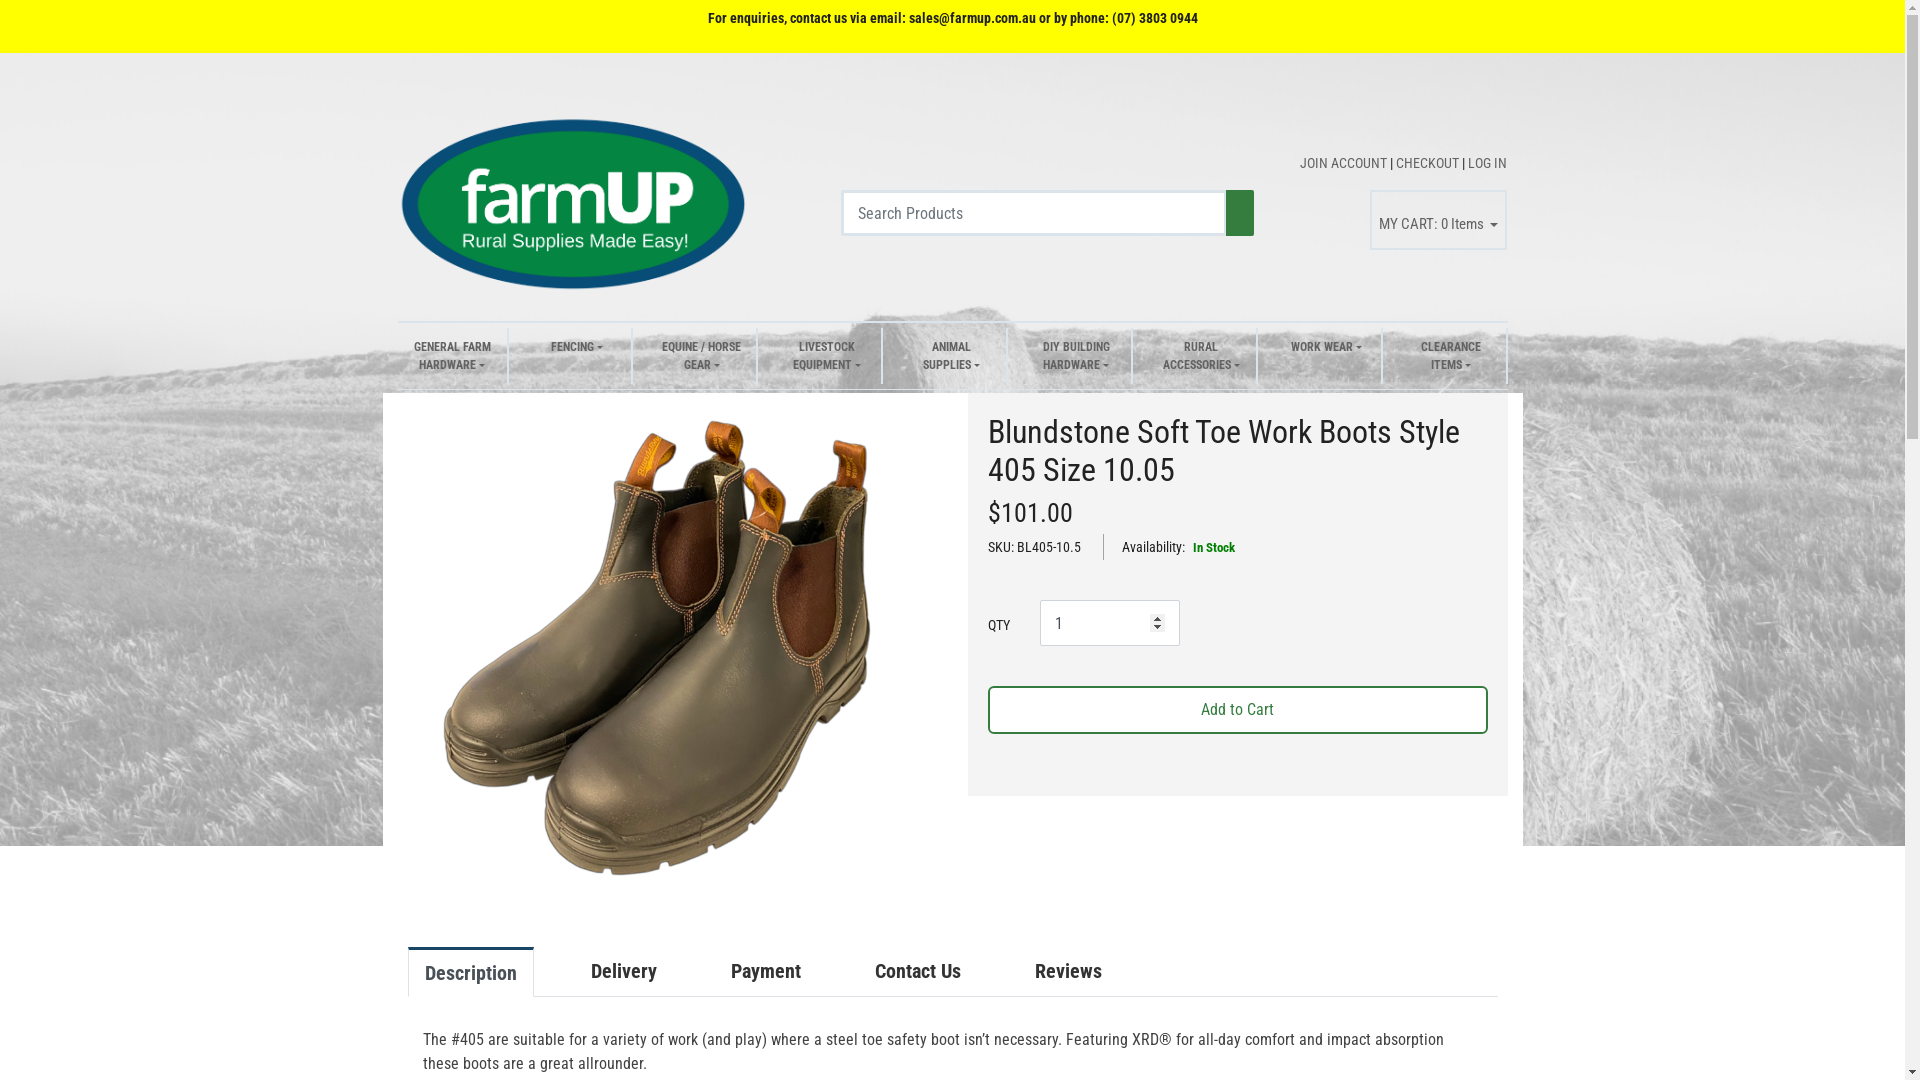 The image size is (1920, 1080). Describe the element at coordinates (1240, 212) in the screenshot. I see `Search` at that location.